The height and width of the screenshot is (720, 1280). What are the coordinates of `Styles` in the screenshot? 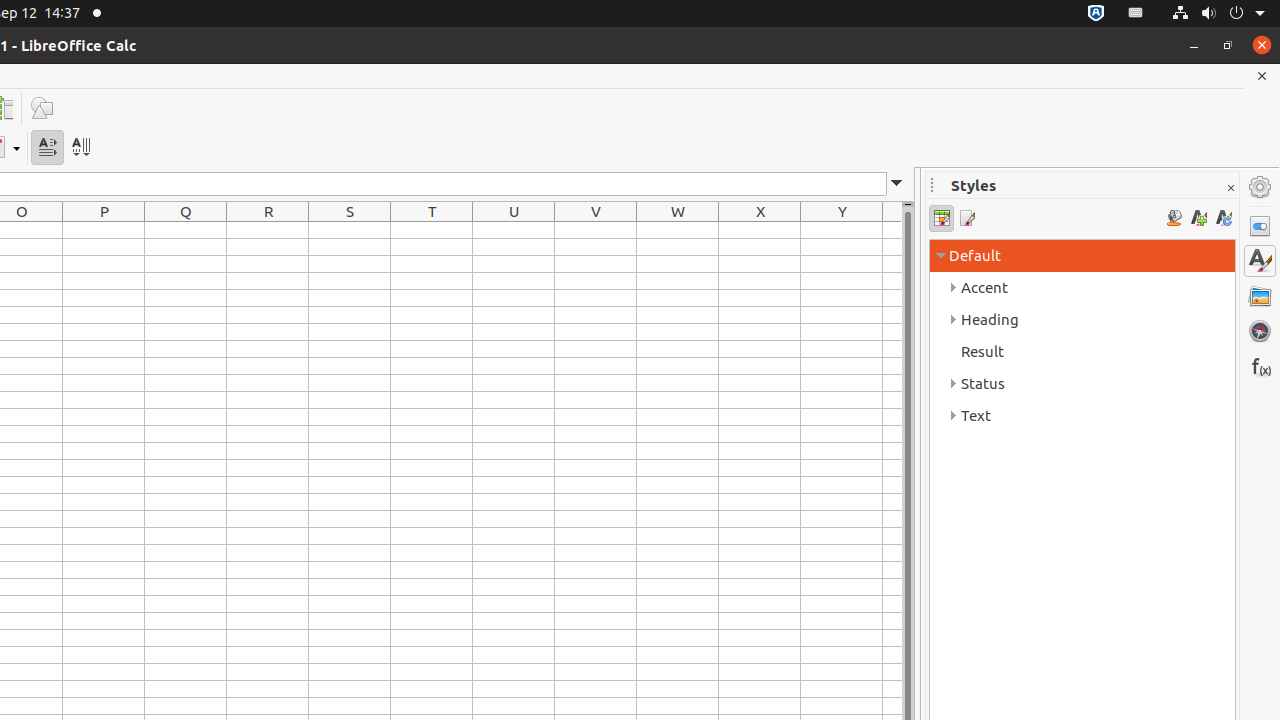 It's located at (1260, 261).